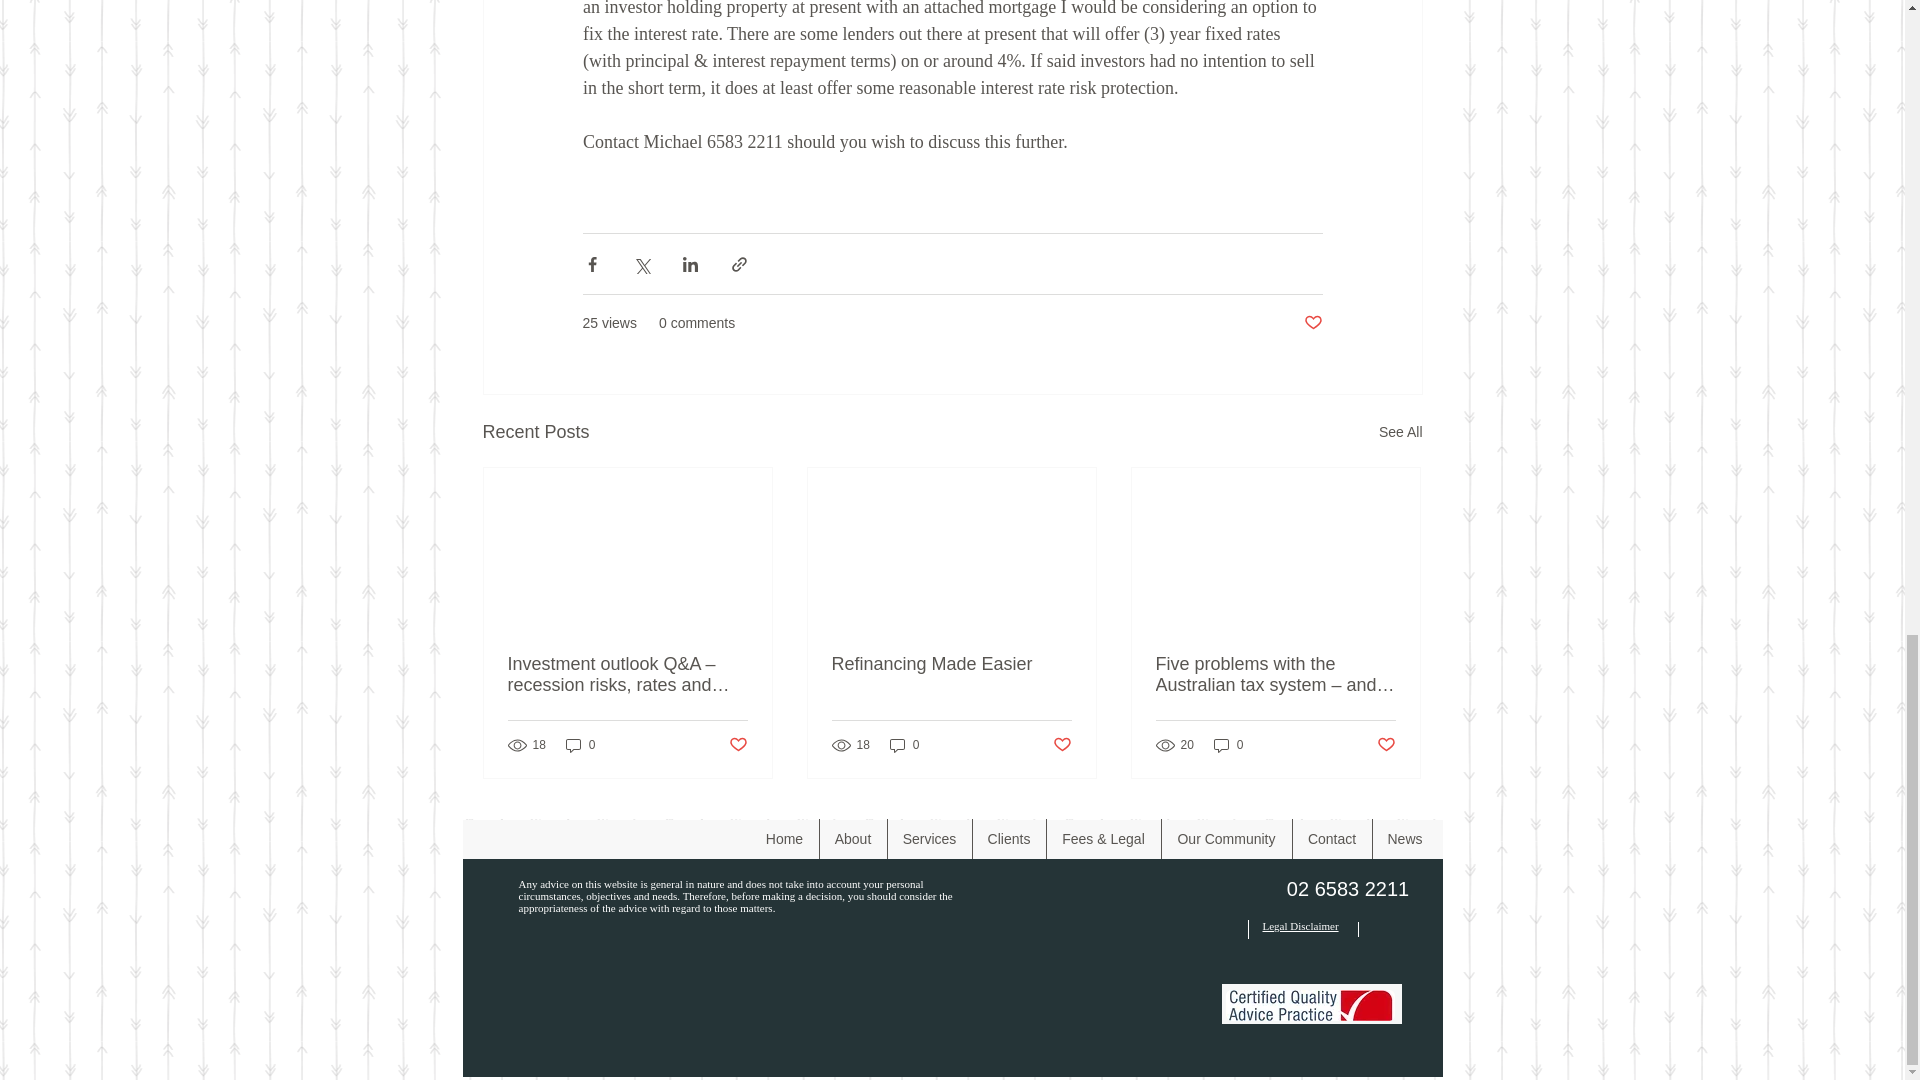 This screenshot has height=1080, width=1920. Describe the element at coordinates (1310, 1005) in the screenshot. I see `download.jpg` at that location.